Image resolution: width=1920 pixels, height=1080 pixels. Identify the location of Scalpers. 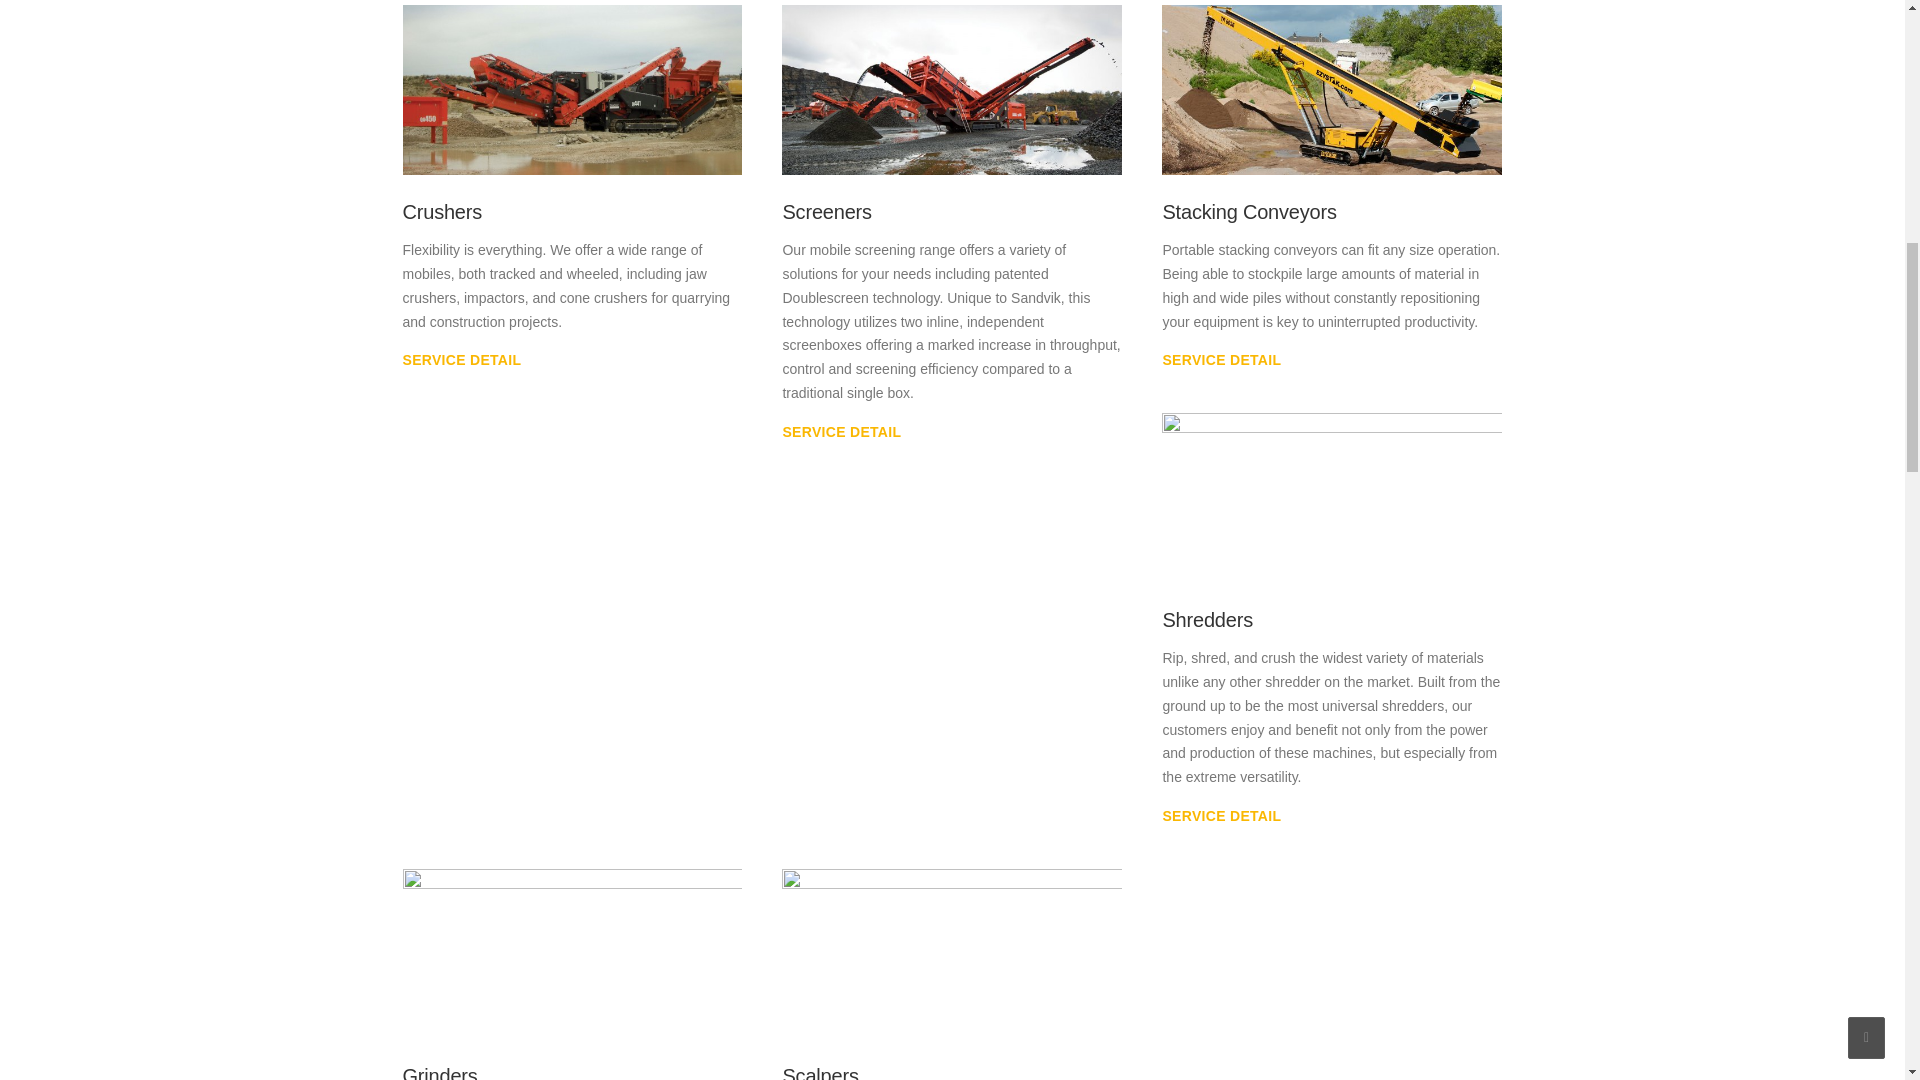
(820, 1072).